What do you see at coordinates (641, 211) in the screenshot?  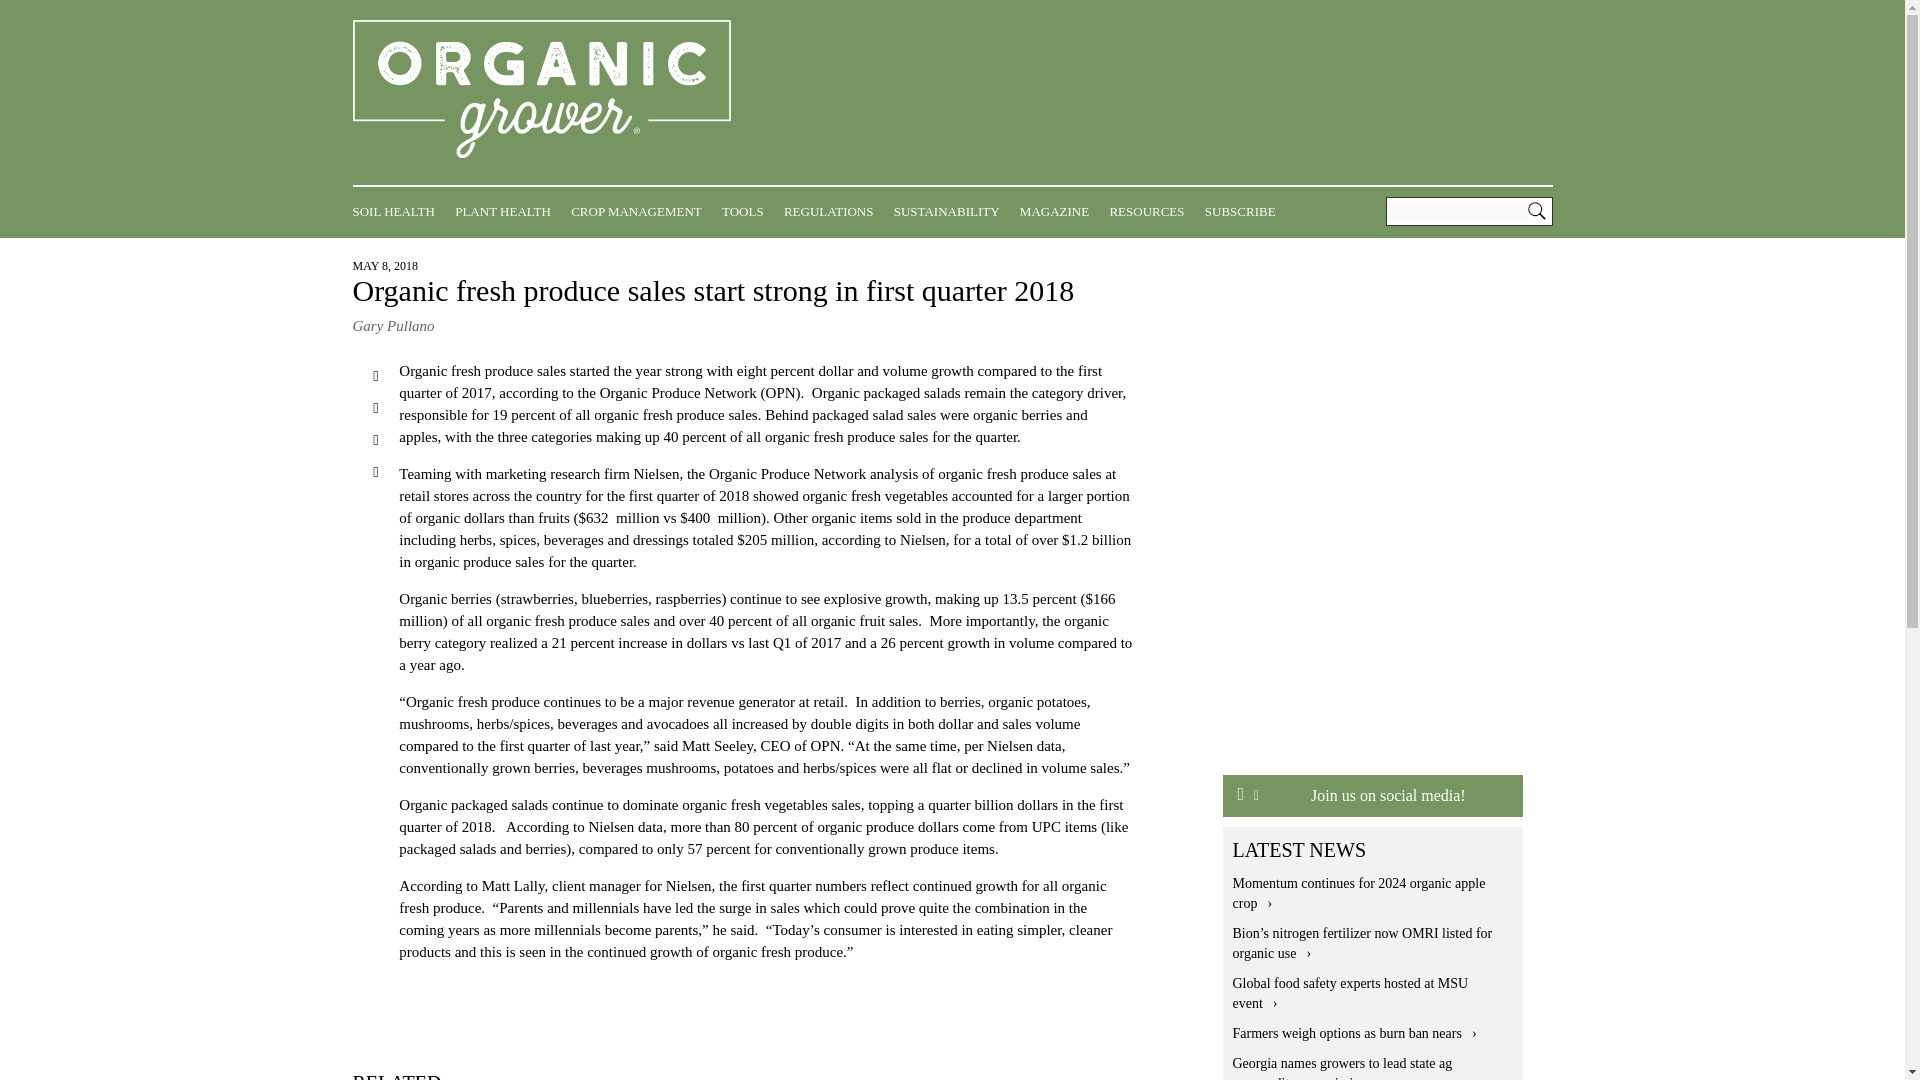 I see `CROP MANAGEMENT` at bounding box center [641, 211].